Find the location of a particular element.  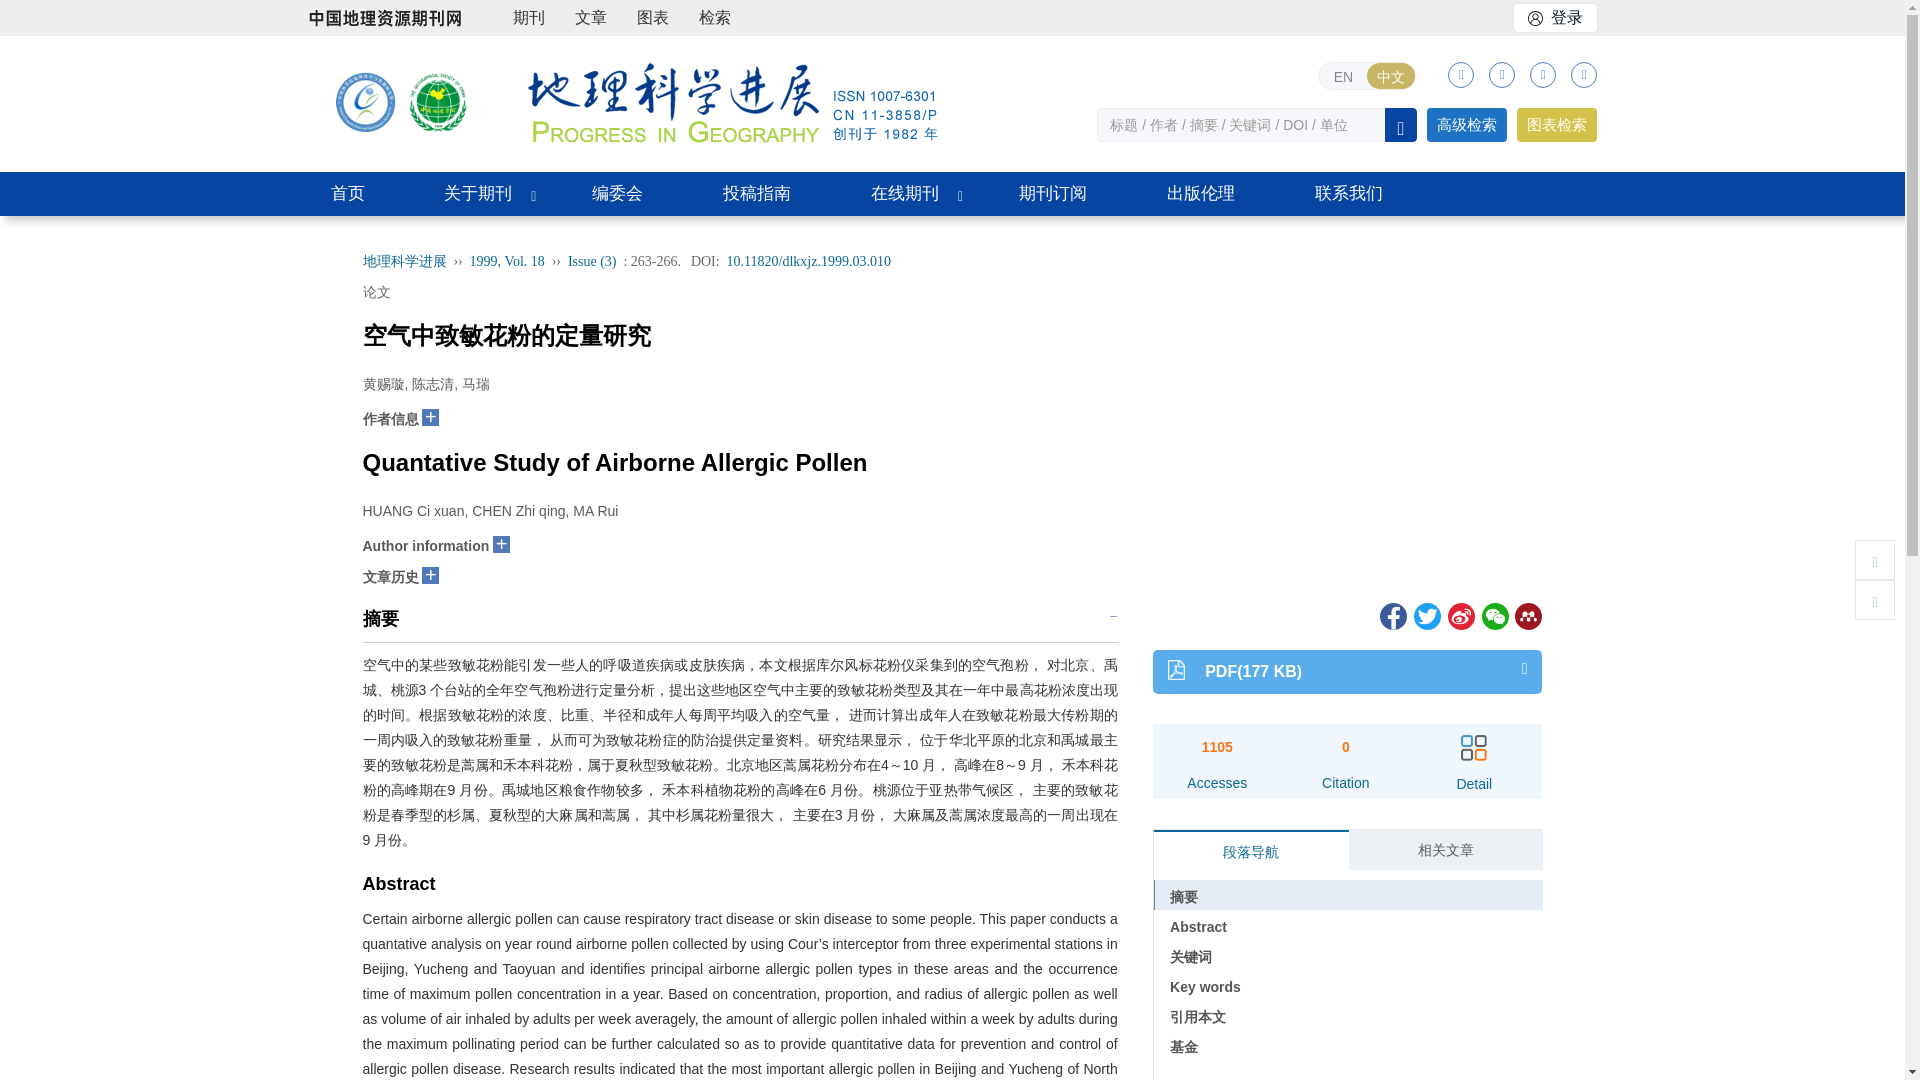

Abstract is located at coordinates (1348, 924).